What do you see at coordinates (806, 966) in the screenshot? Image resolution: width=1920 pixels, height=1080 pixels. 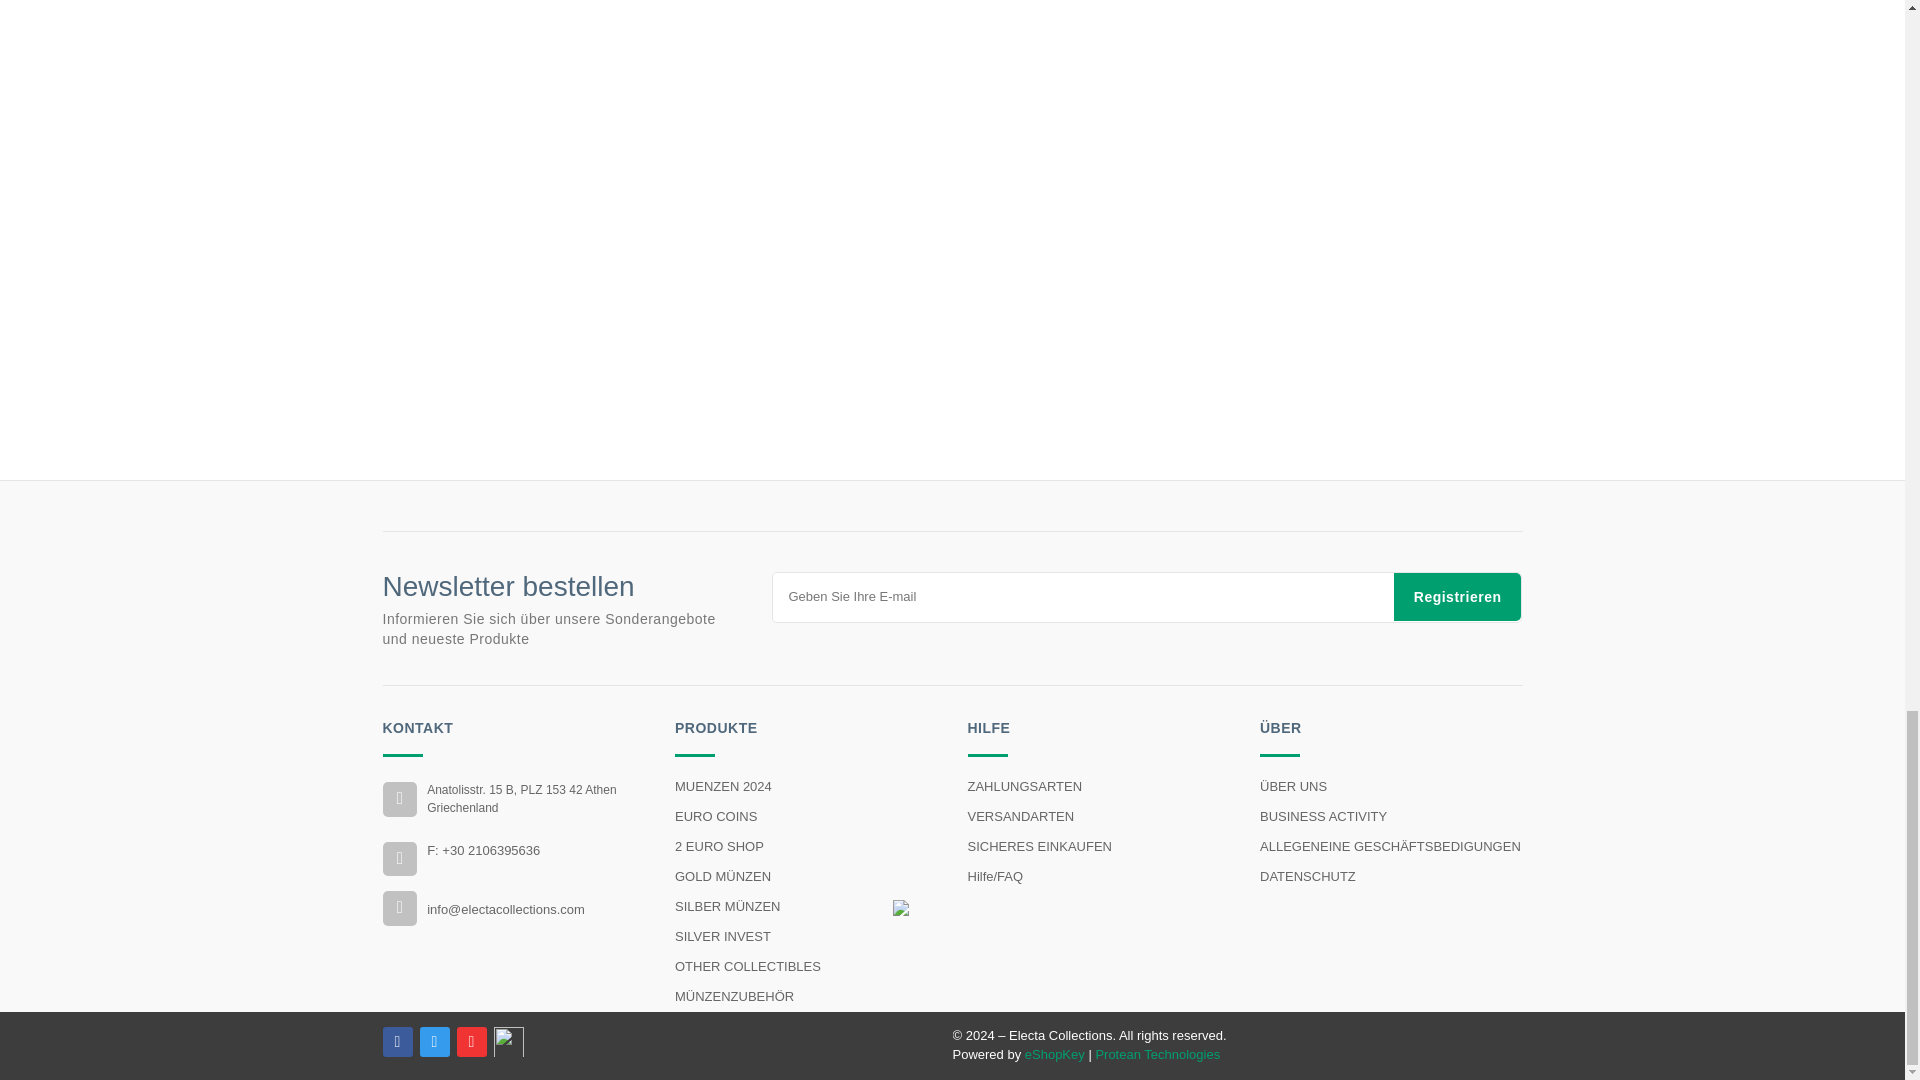 I see `OTHER COLLECTIBLES` at bounding box center [806, 966].